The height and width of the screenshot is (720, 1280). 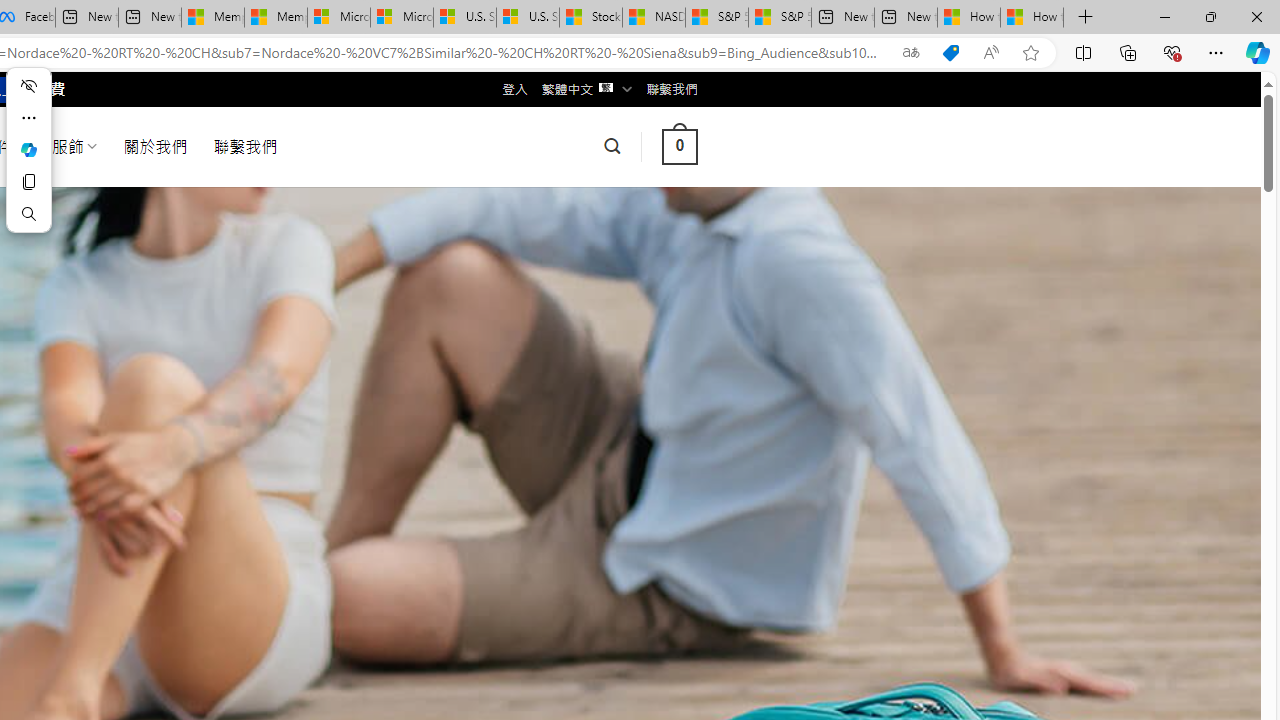 I want to click on   0  , so click(x=679, y=146).